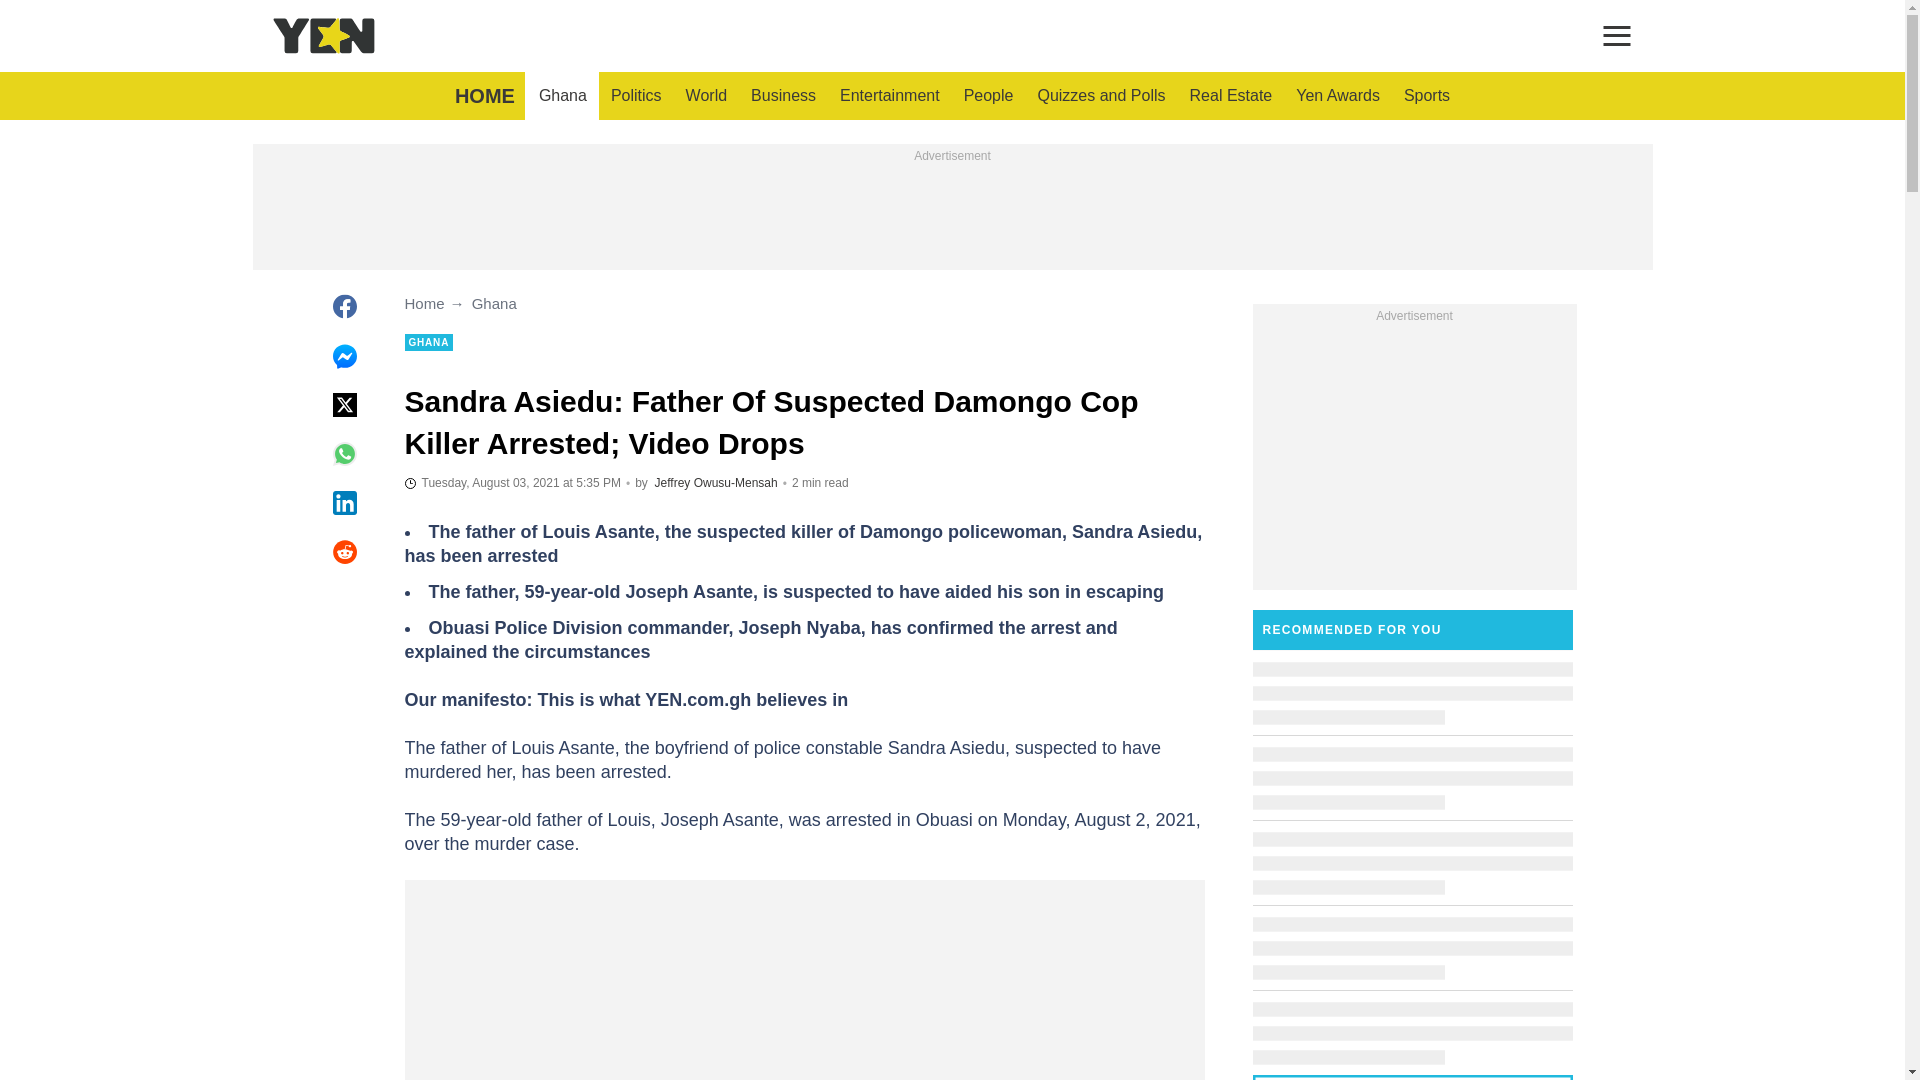 Image resolution: width=1920 pixels, height=1080 pixels. What do you see at coordinates (716, 483) in the screenshot?
I see `Author page` at bounding box center [716, 483].